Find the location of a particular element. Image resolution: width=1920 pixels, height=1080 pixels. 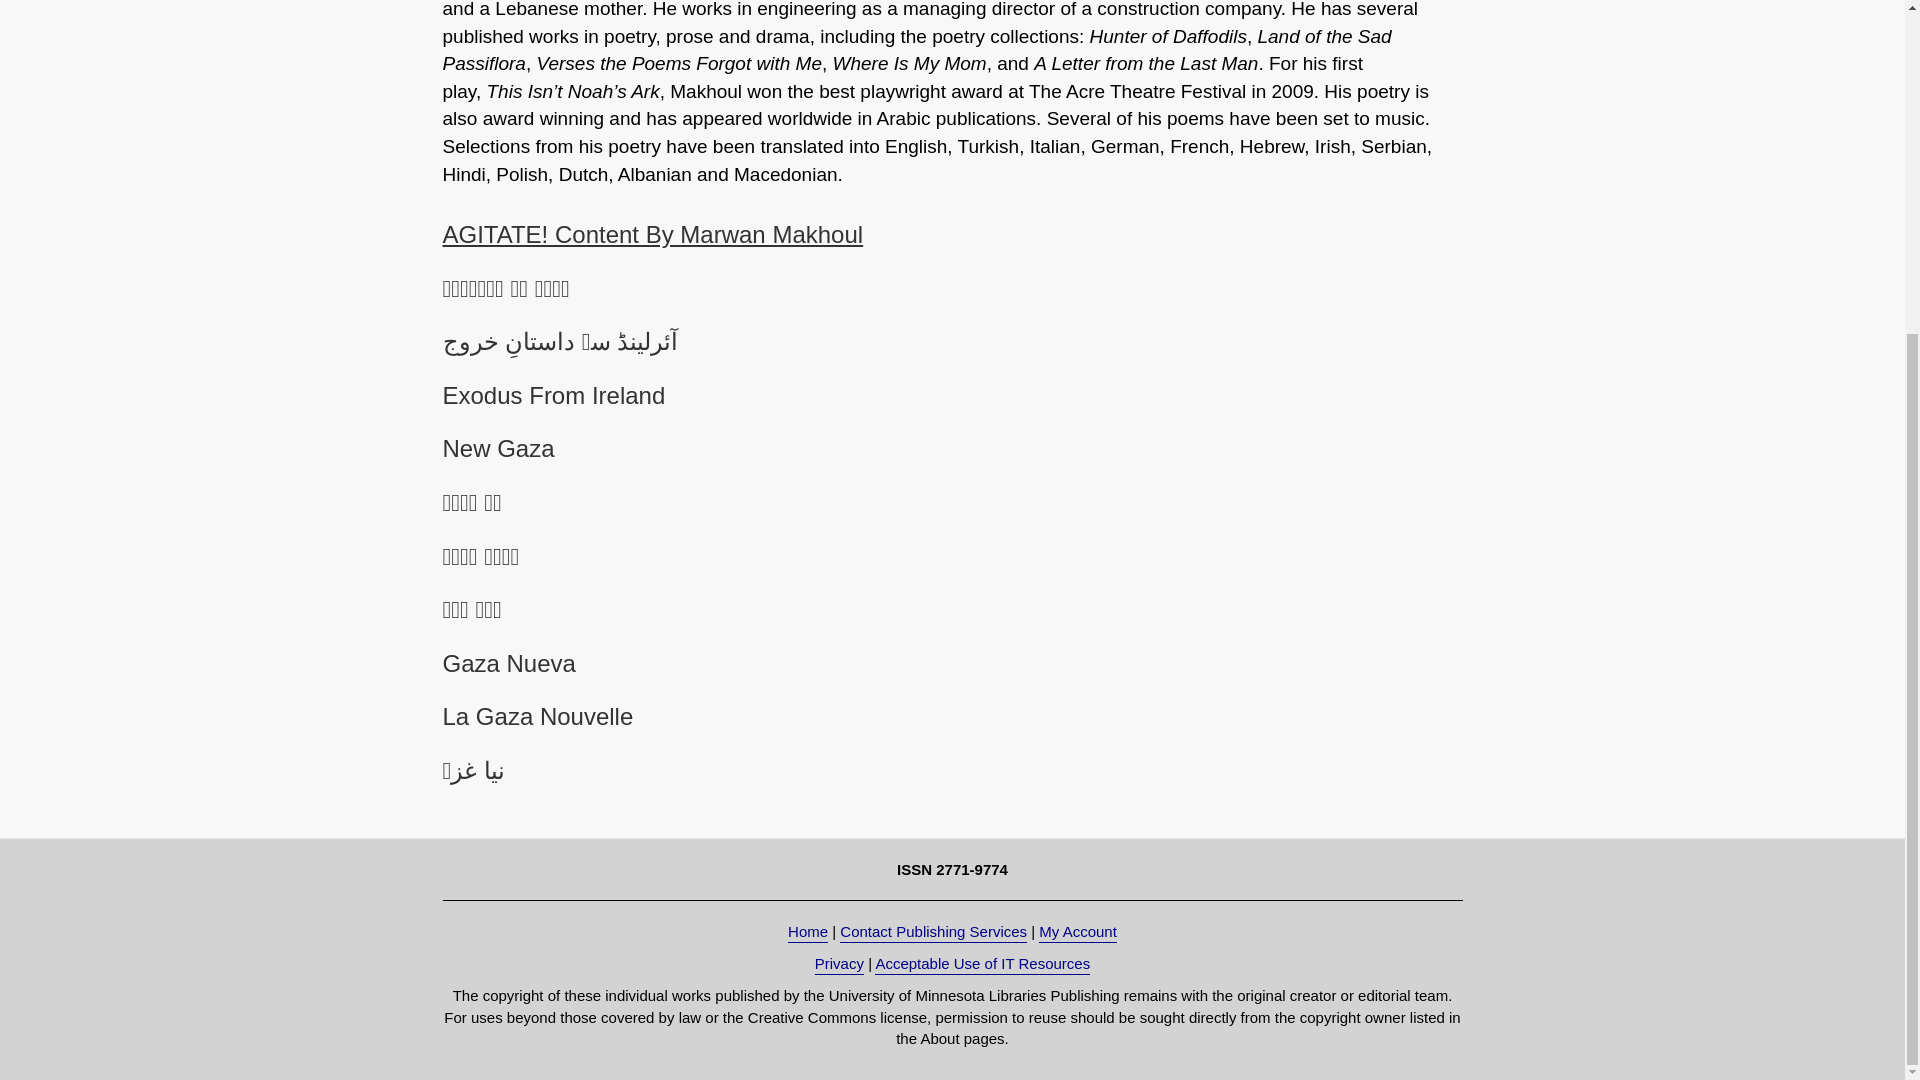

New Gaza is located at coordinates (498, 448).